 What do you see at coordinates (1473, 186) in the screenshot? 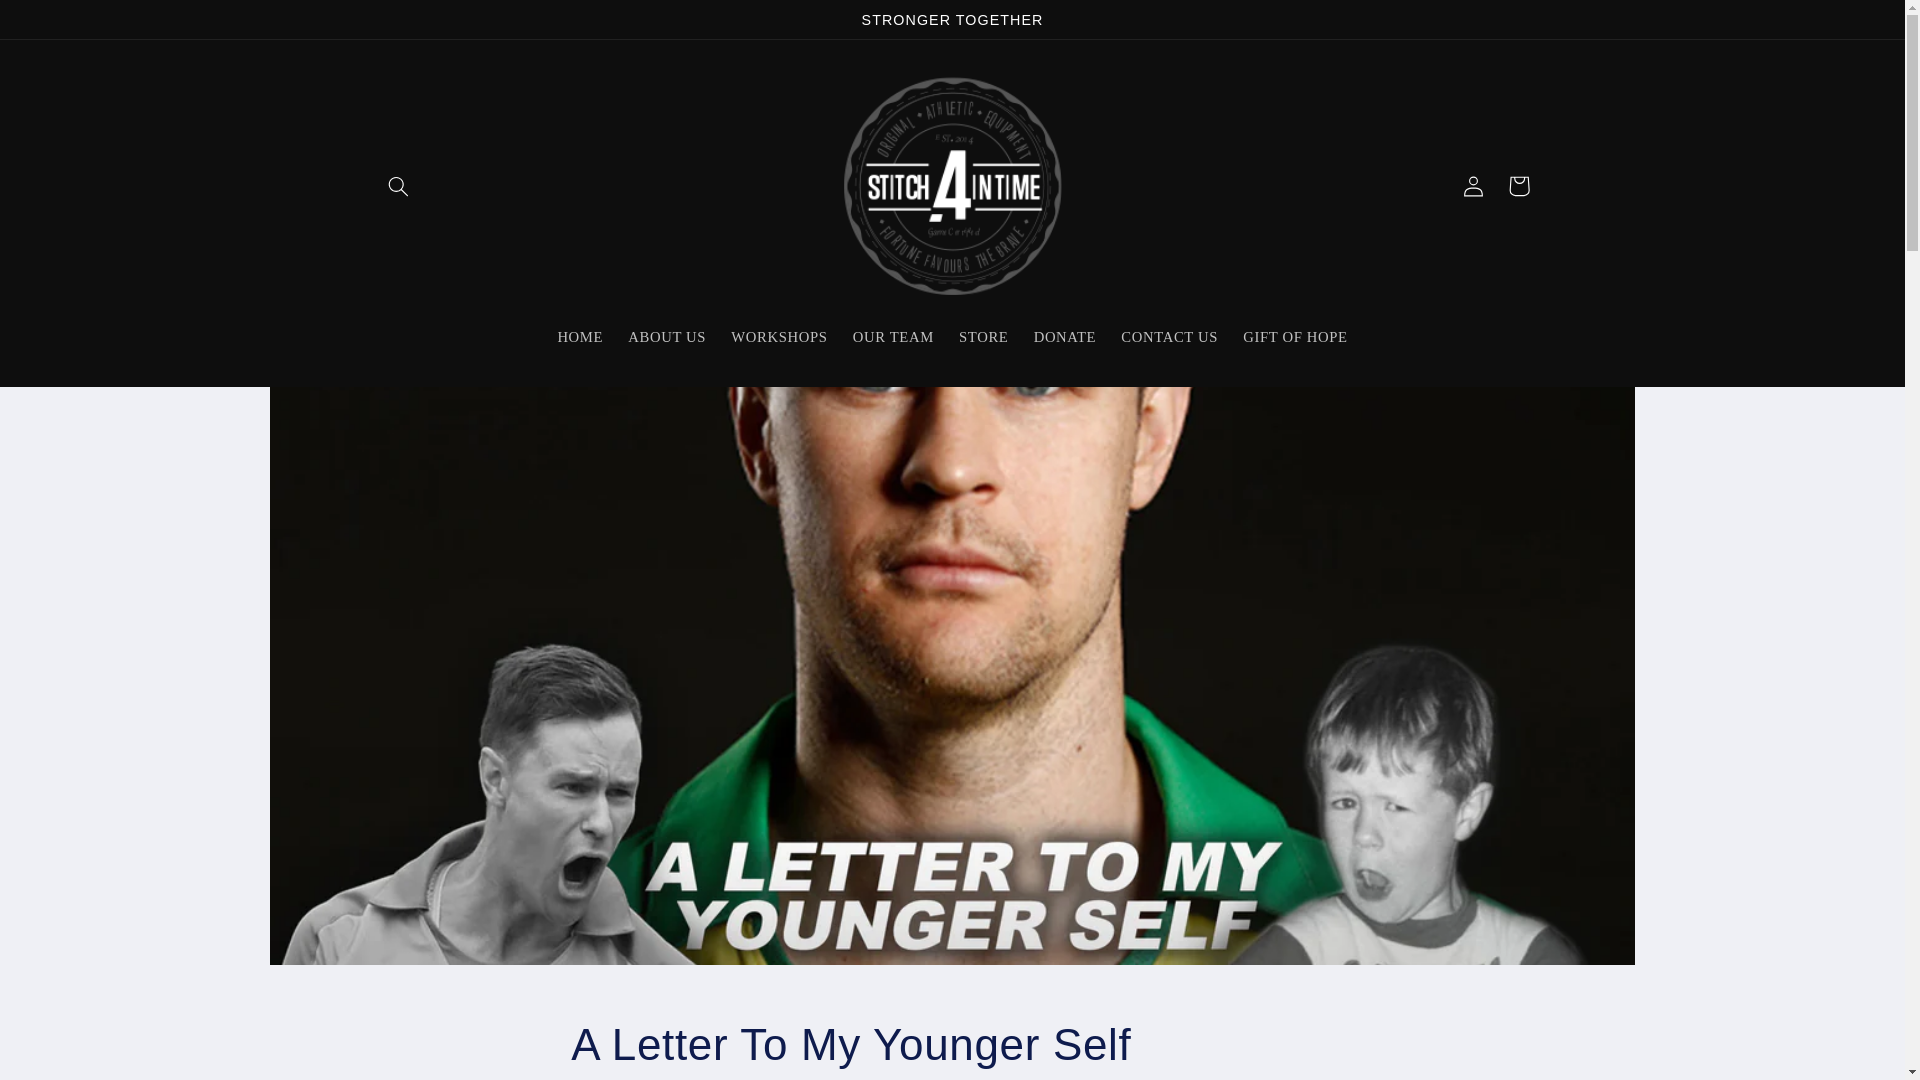
I see `Log in` at bounding box center [1473, 186].